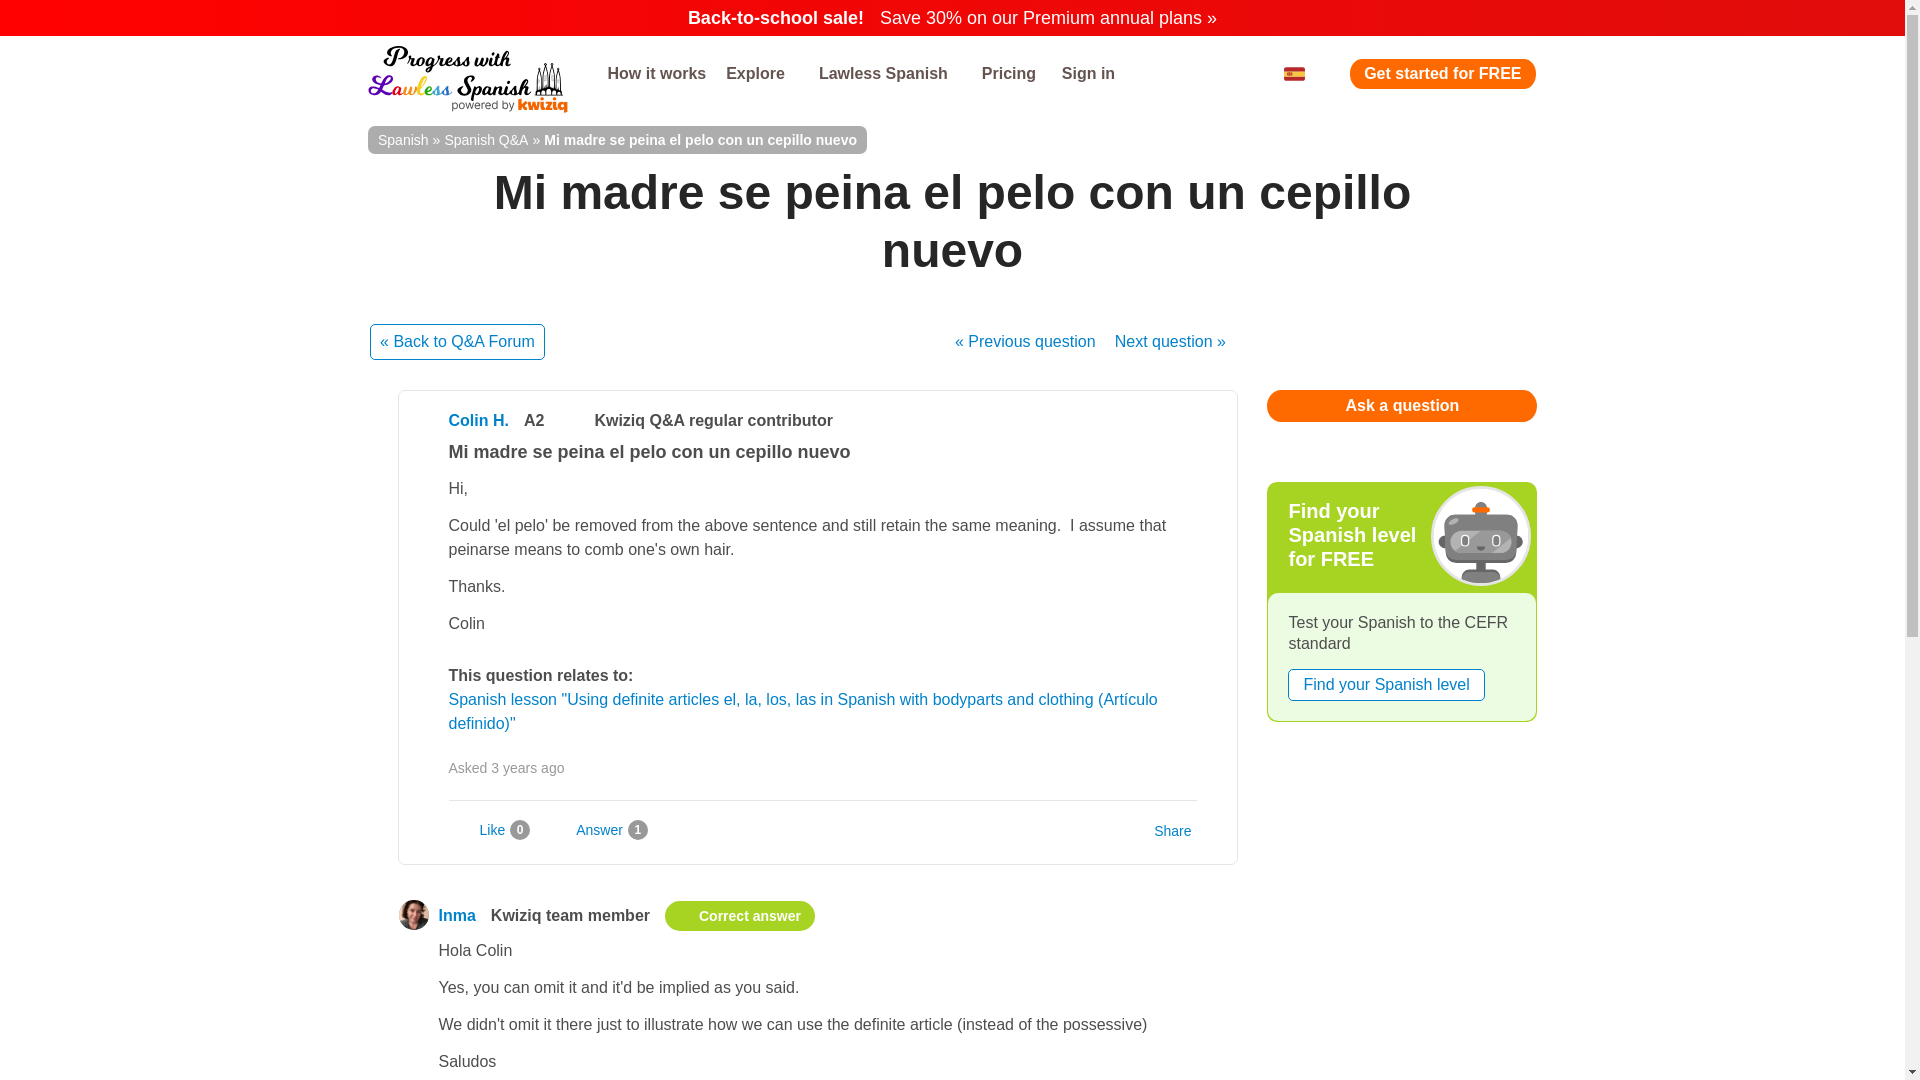 The height and width of the screenshot is (1080, 1920). Describe the element at coordinates (528, 768) in the screenshot. I see `23rd May 2021` at that location.